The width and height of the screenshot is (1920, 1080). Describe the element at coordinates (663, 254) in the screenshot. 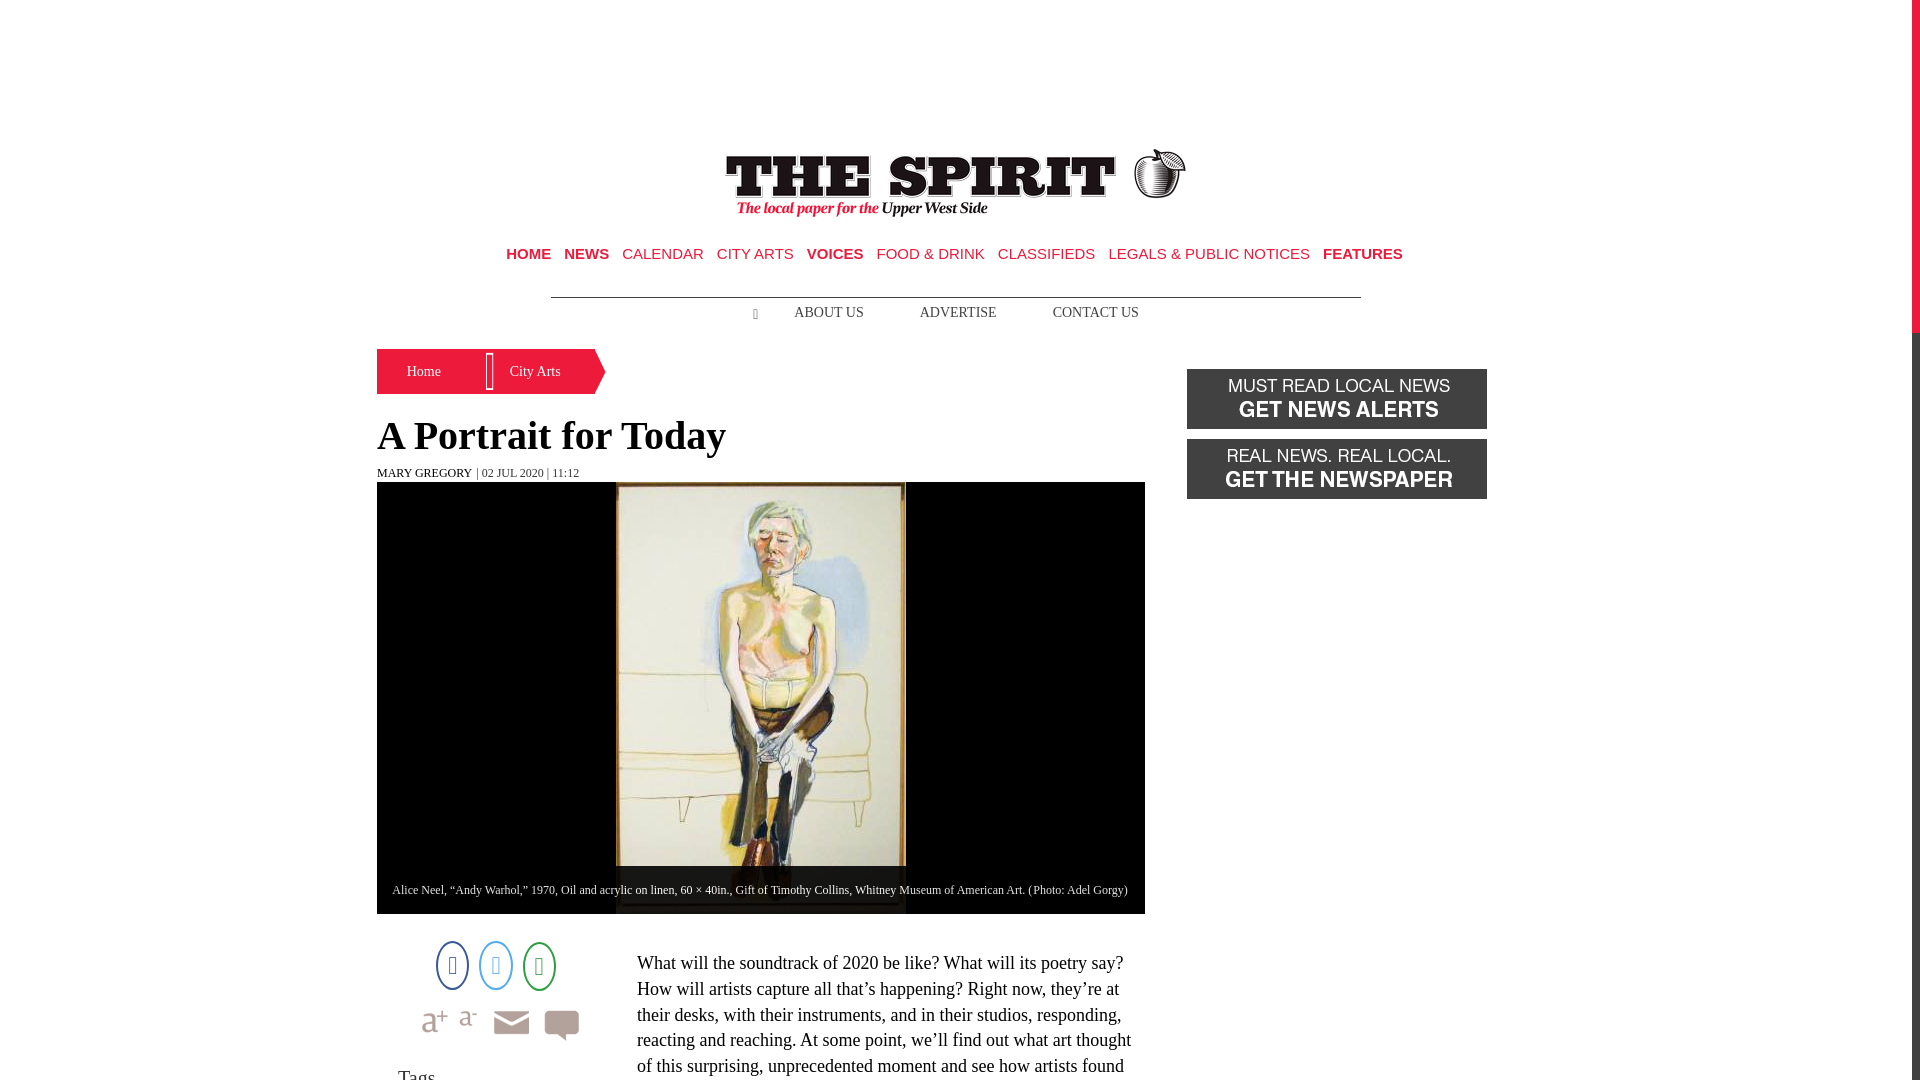

I see `CALENDAR` at that location.